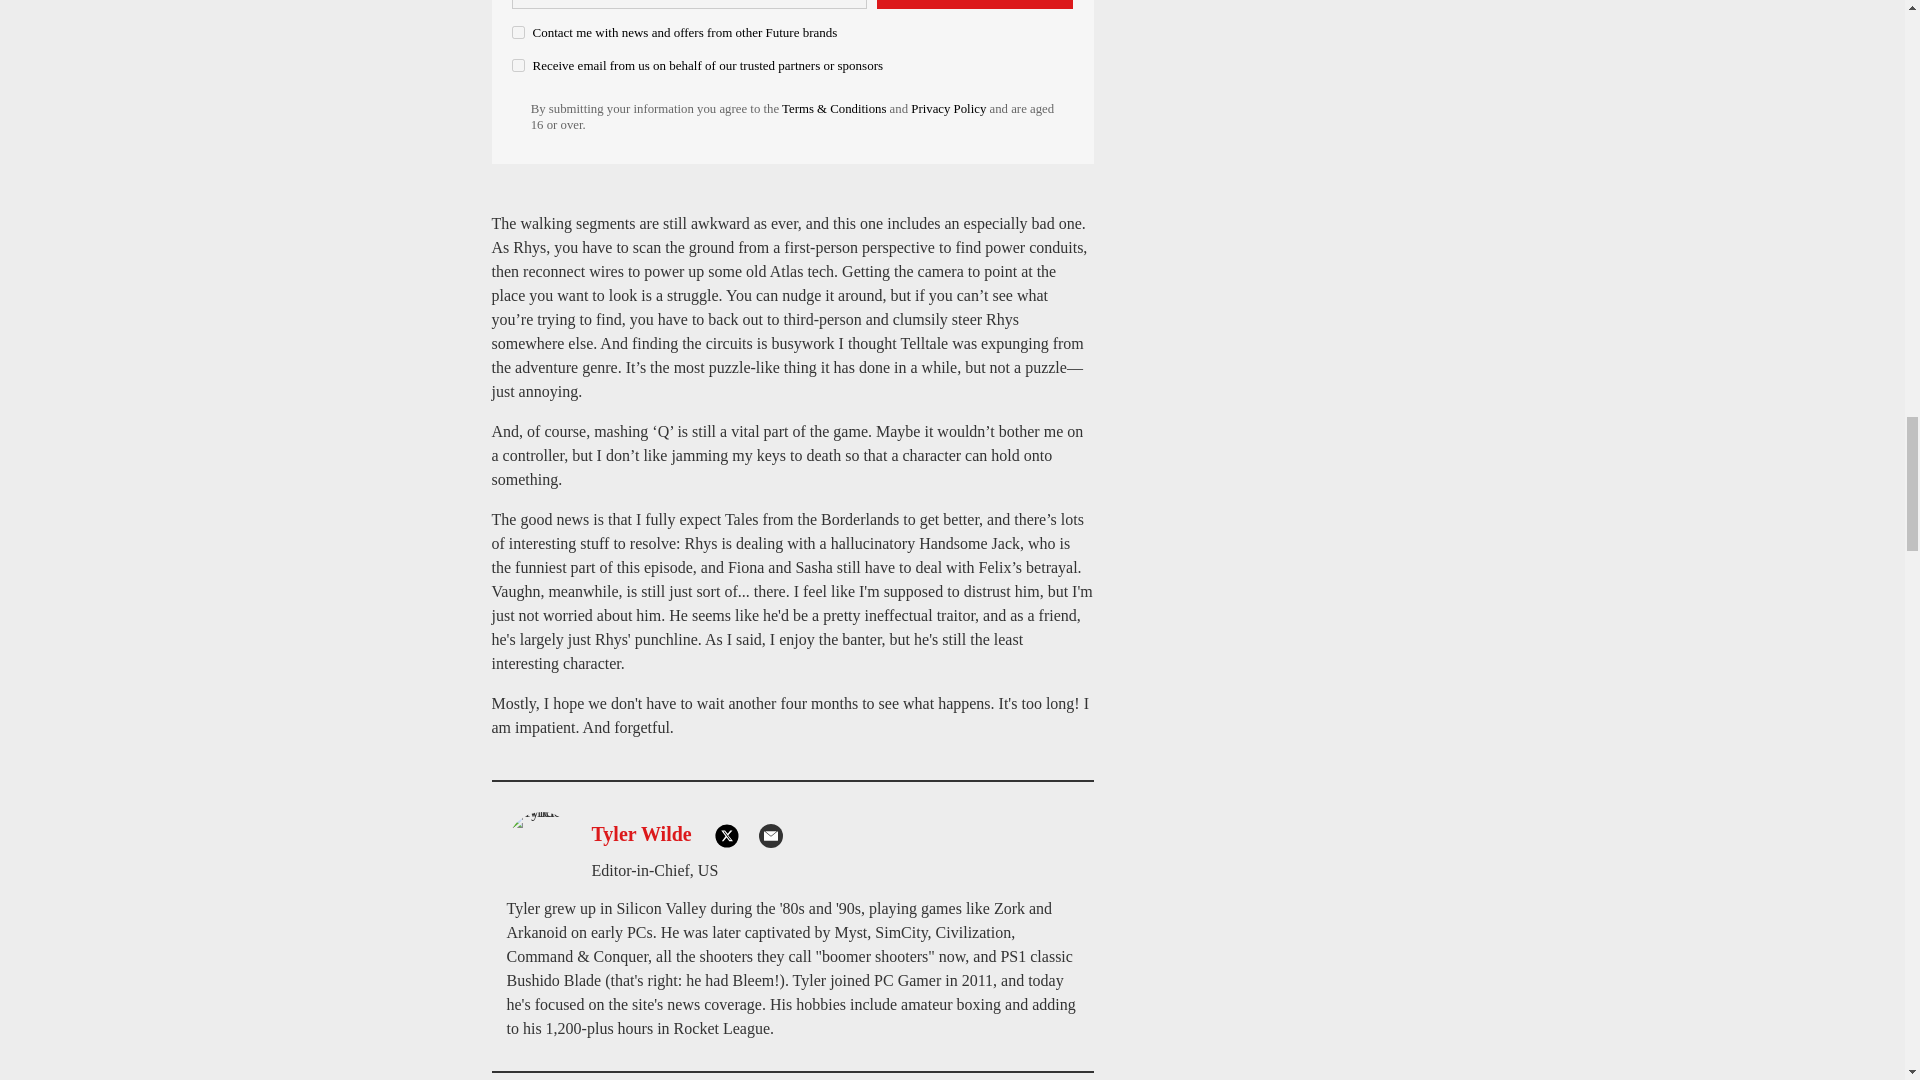  Describe the element at coordinates (975, 4) in the screenshot. I see `Sign me up` at that location.